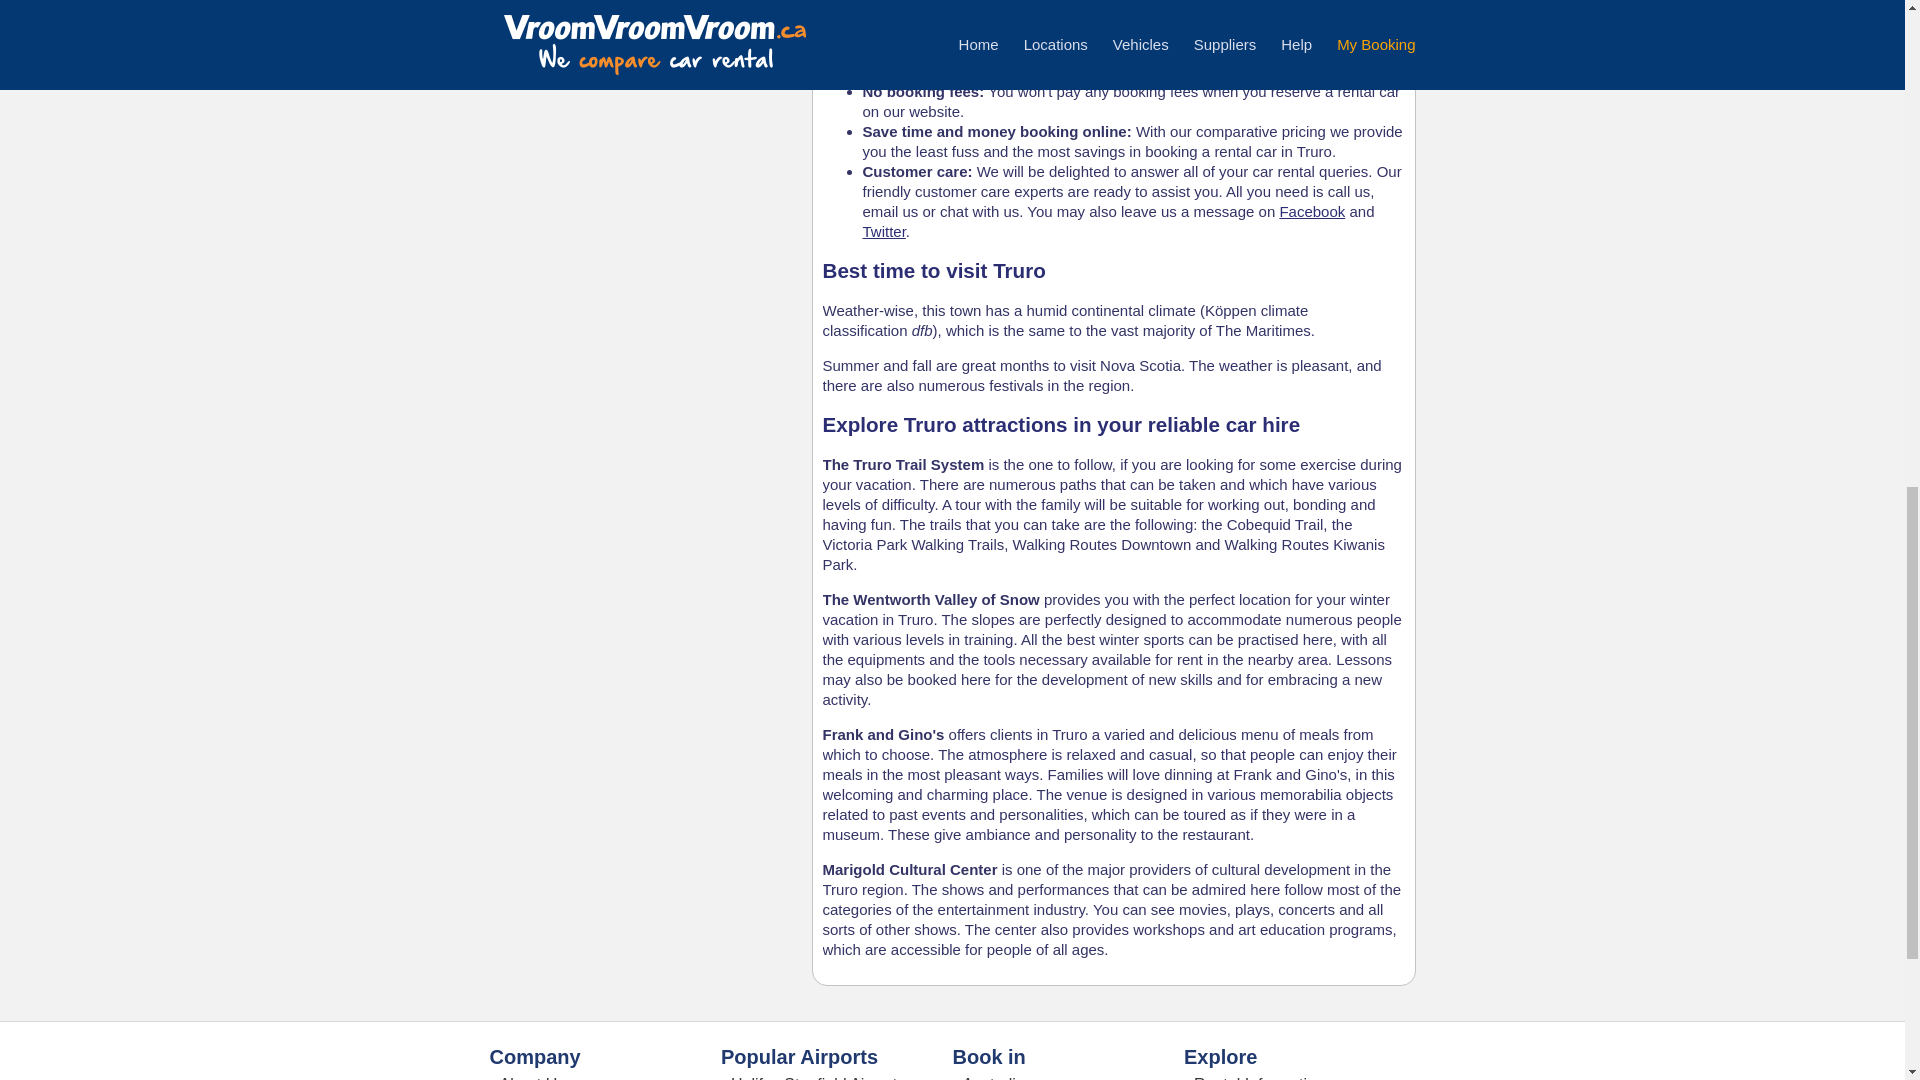 The image size is (1920, 1080). I want to click on Yarmouth, so click(548, 64).